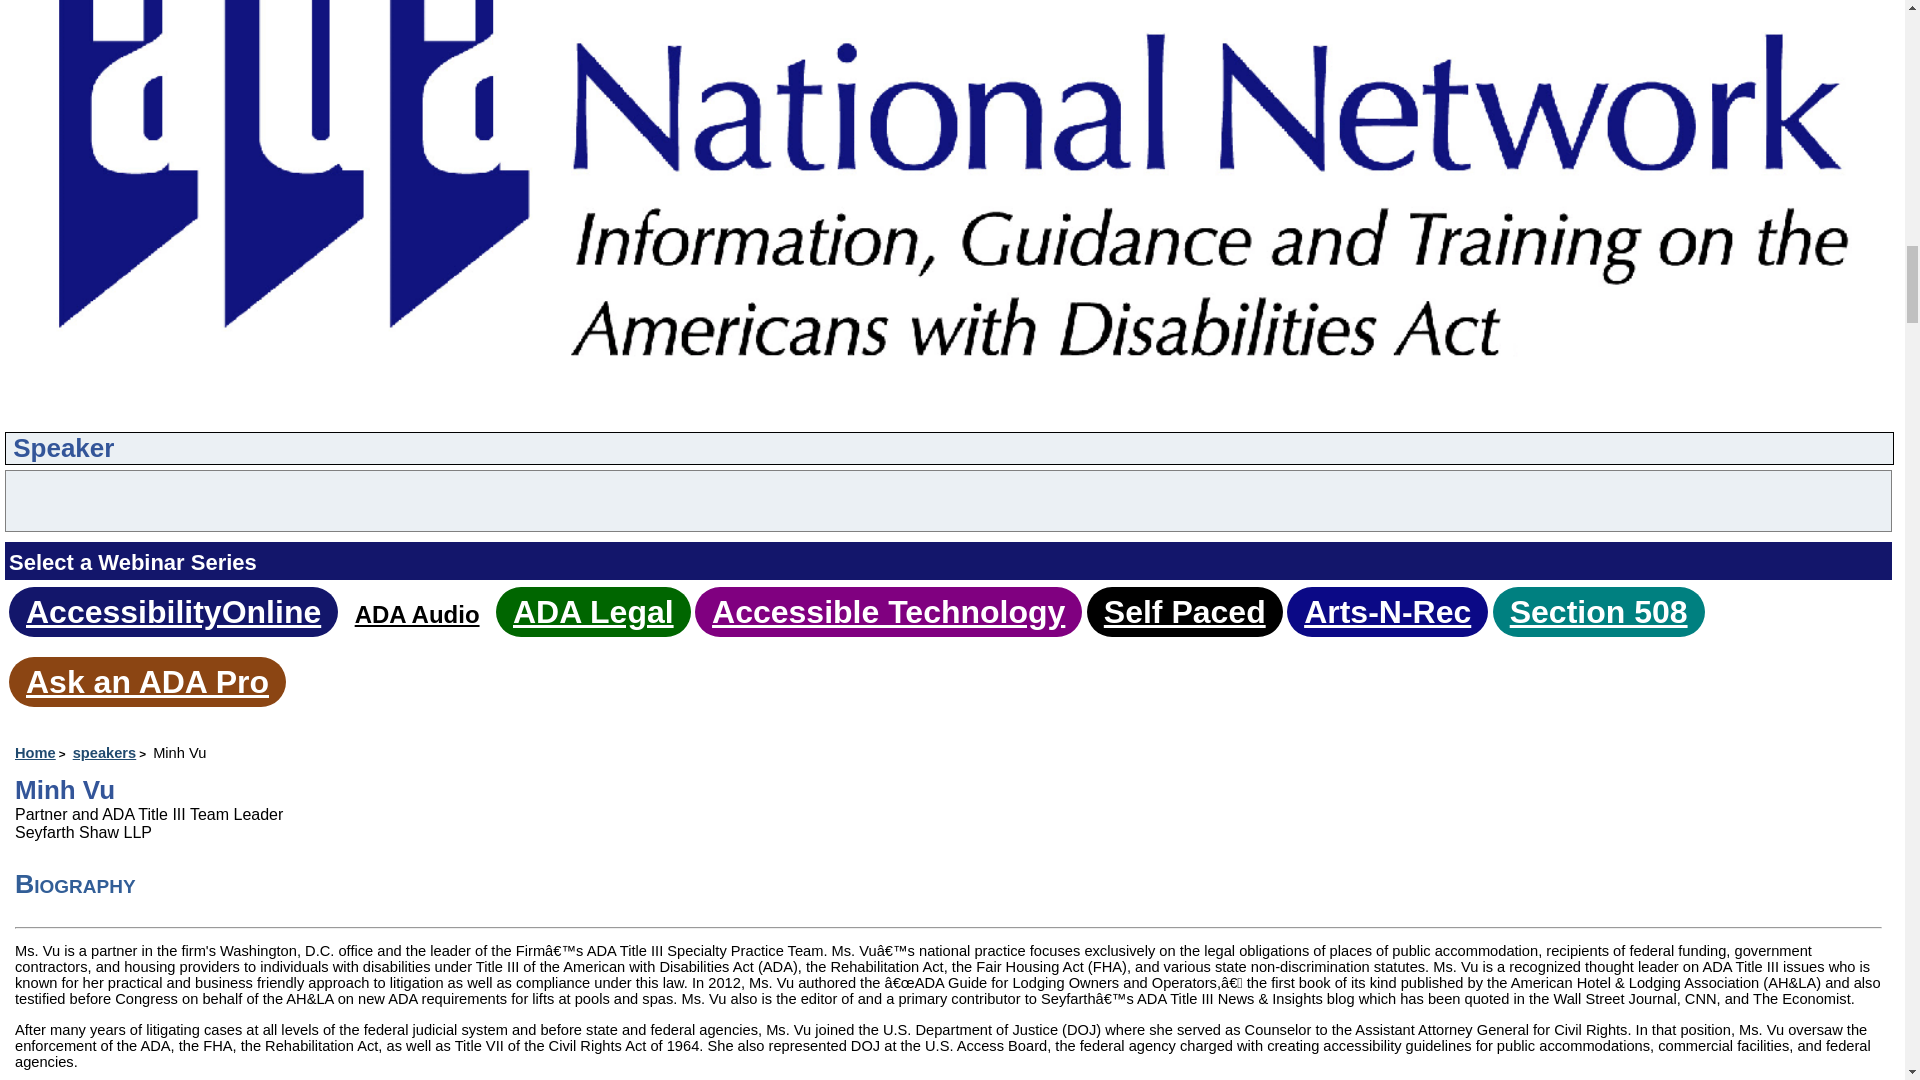  Describe the element at coordinates (173, 612) in the screenshot. I see `AccessibilityOnline` at that location.